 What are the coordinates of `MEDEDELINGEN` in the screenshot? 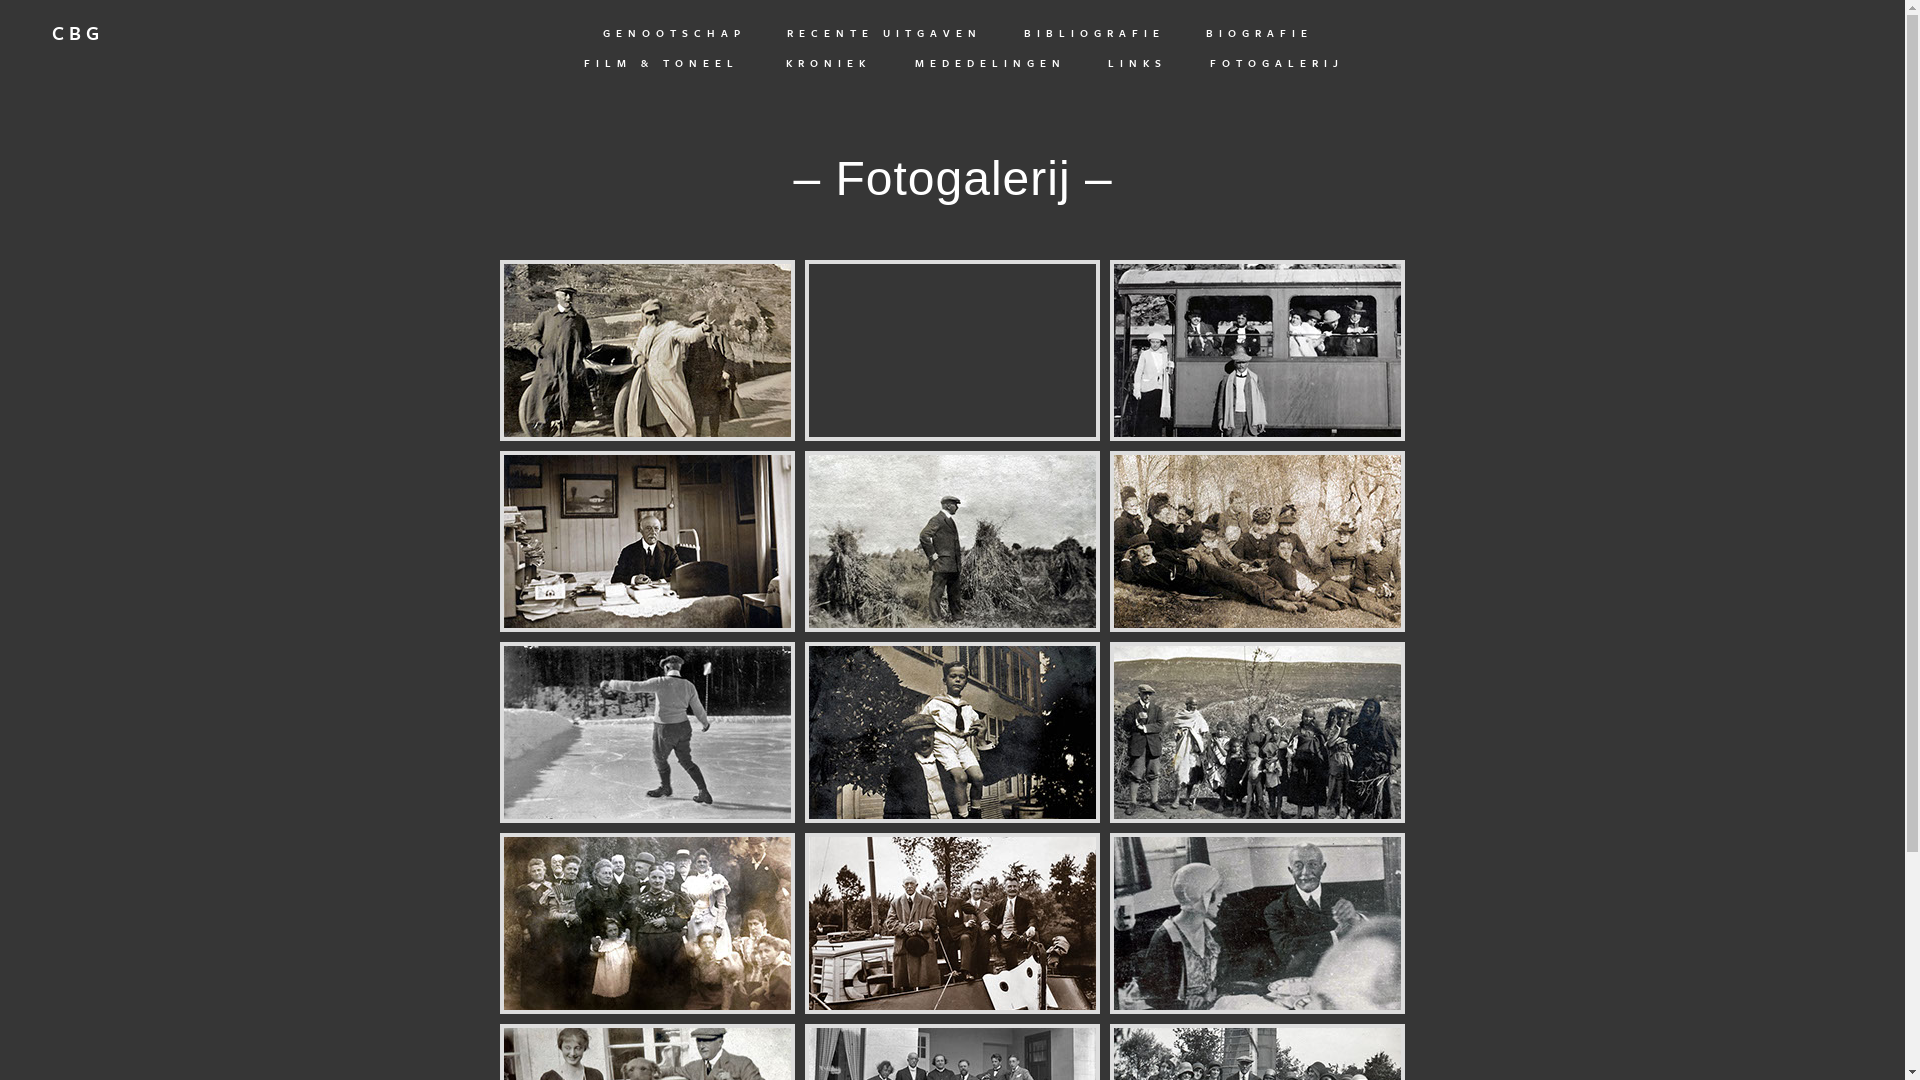 It's located at (990, 63).